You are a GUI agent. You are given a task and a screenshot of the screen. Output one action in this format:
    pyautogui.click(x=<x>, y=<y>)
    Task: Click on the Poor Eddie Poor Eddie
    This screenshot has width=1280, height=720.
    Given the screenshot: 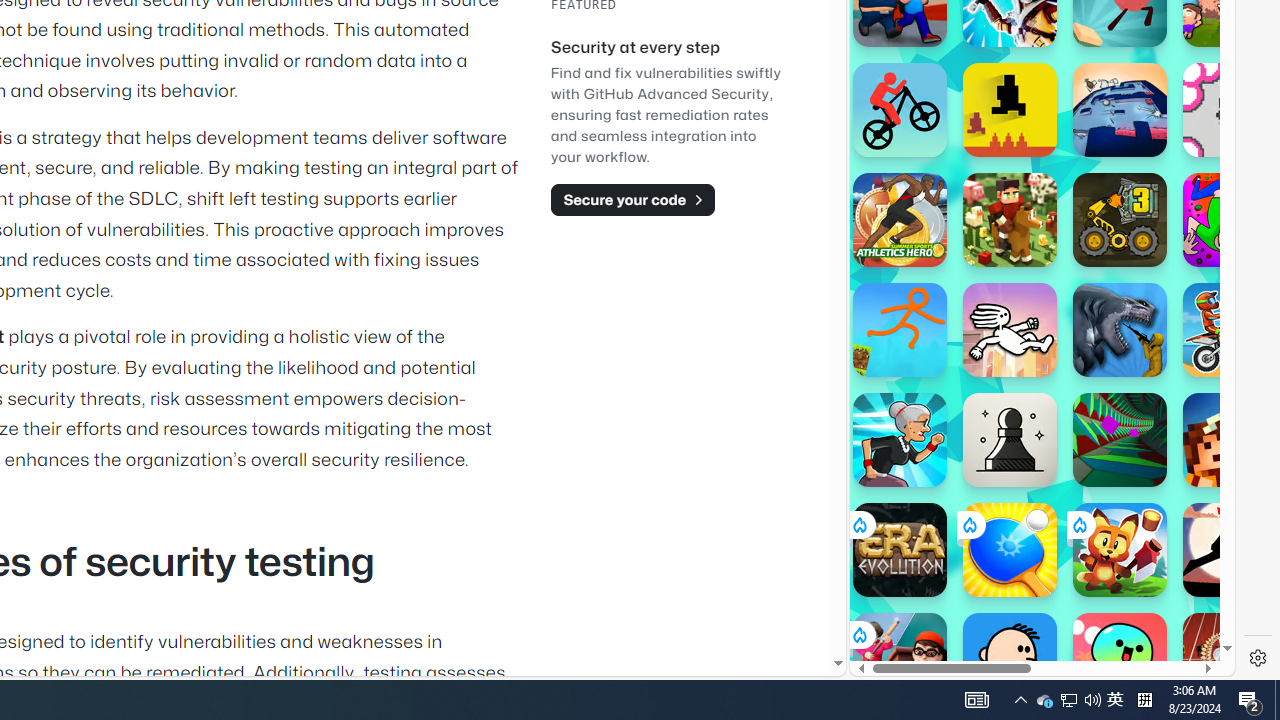 What is the action you would take?
    pyautogui.click(x=1010, y=660)
    